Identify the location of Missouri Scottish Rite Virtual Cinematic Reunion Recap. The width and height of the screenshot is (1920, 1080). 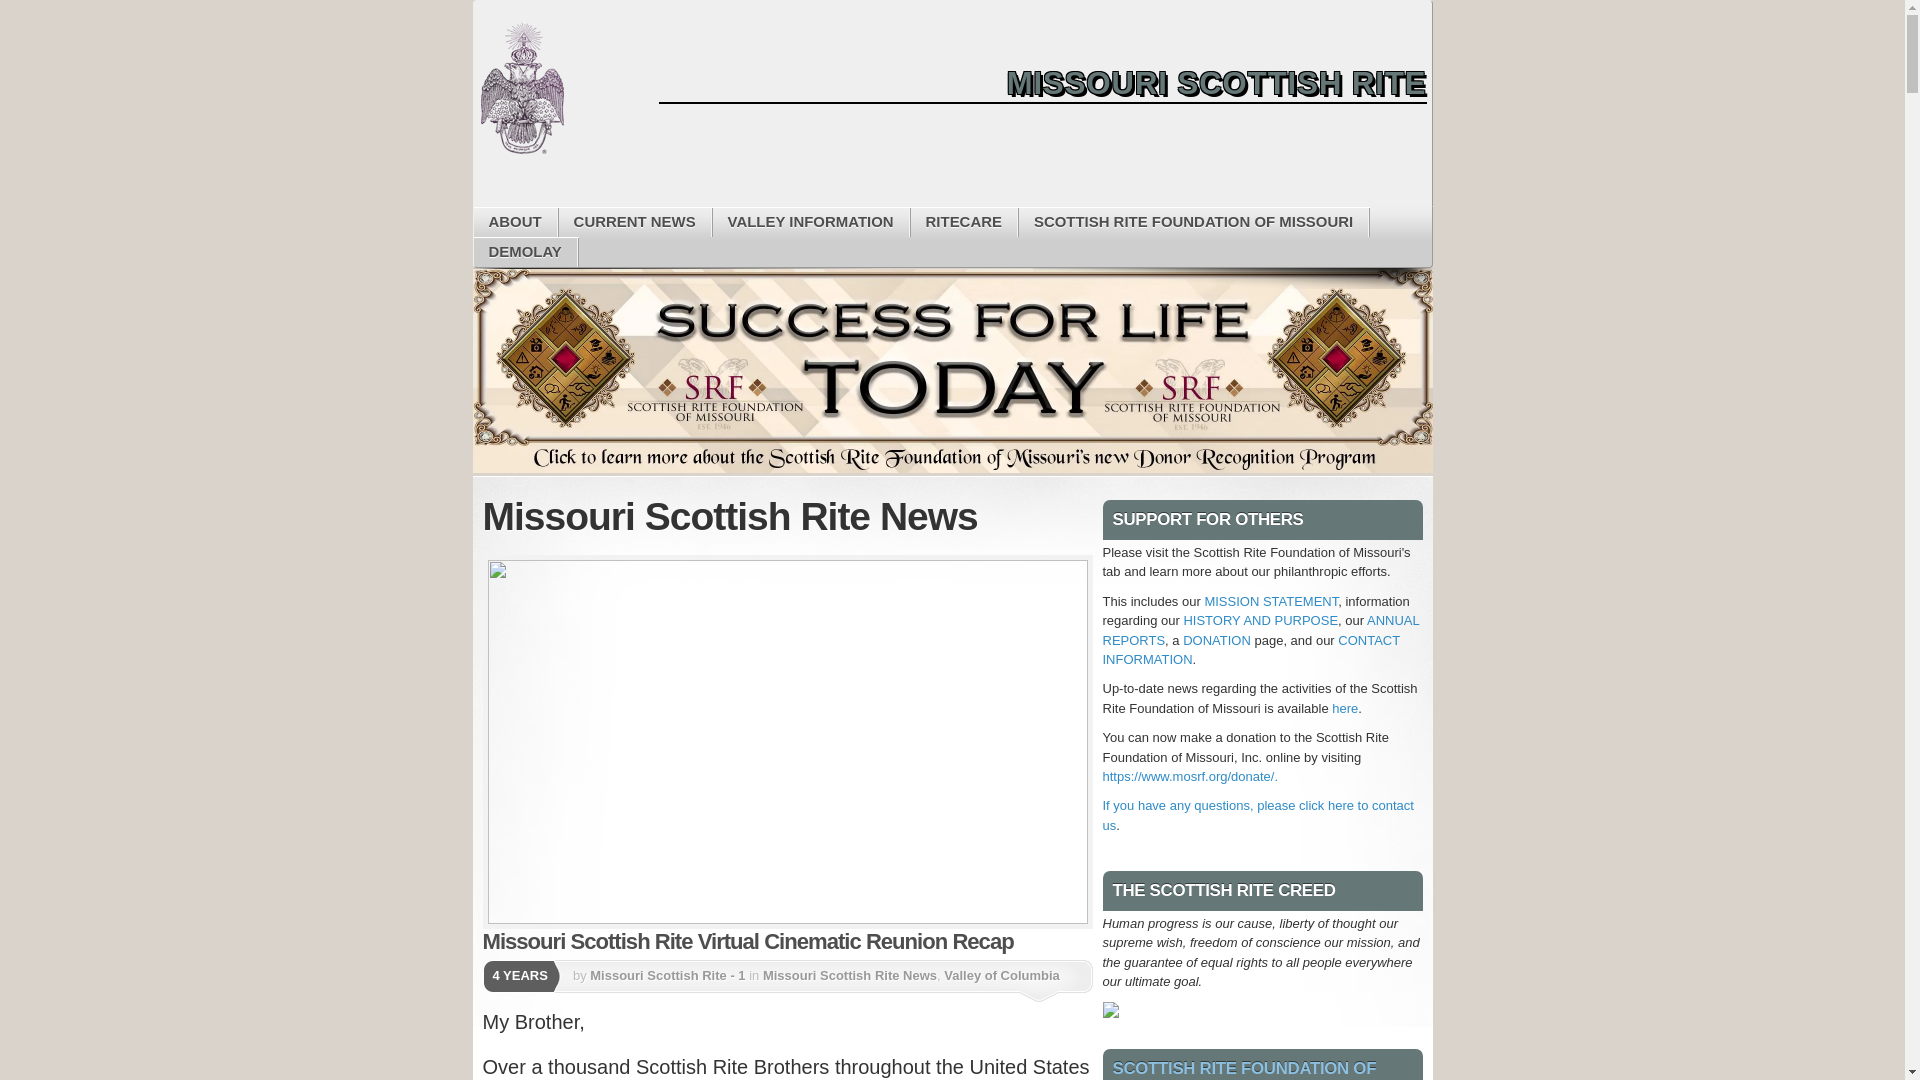
(747, 940).